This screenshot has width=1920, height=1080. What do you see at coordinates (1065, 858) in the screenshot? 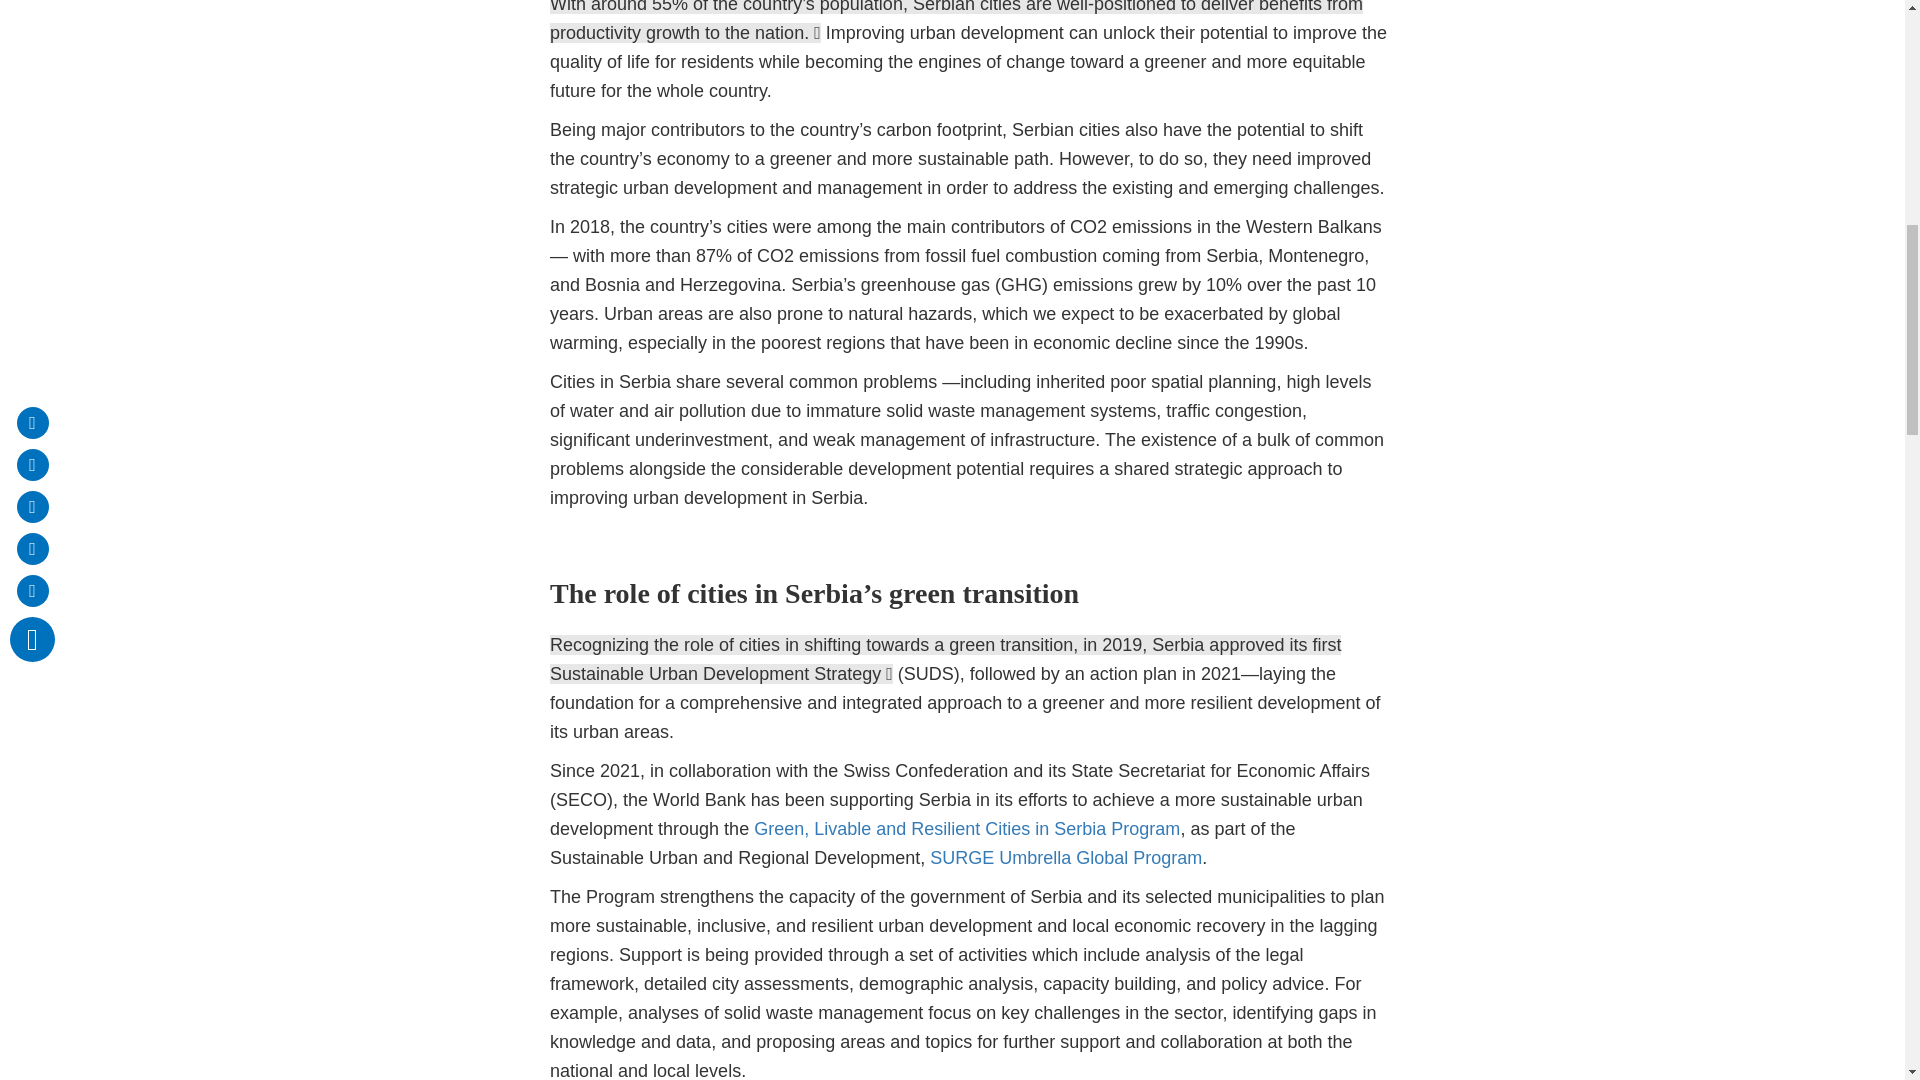
I see `SURGE Umbrella Global Program` at bounding box center [1065, 858].